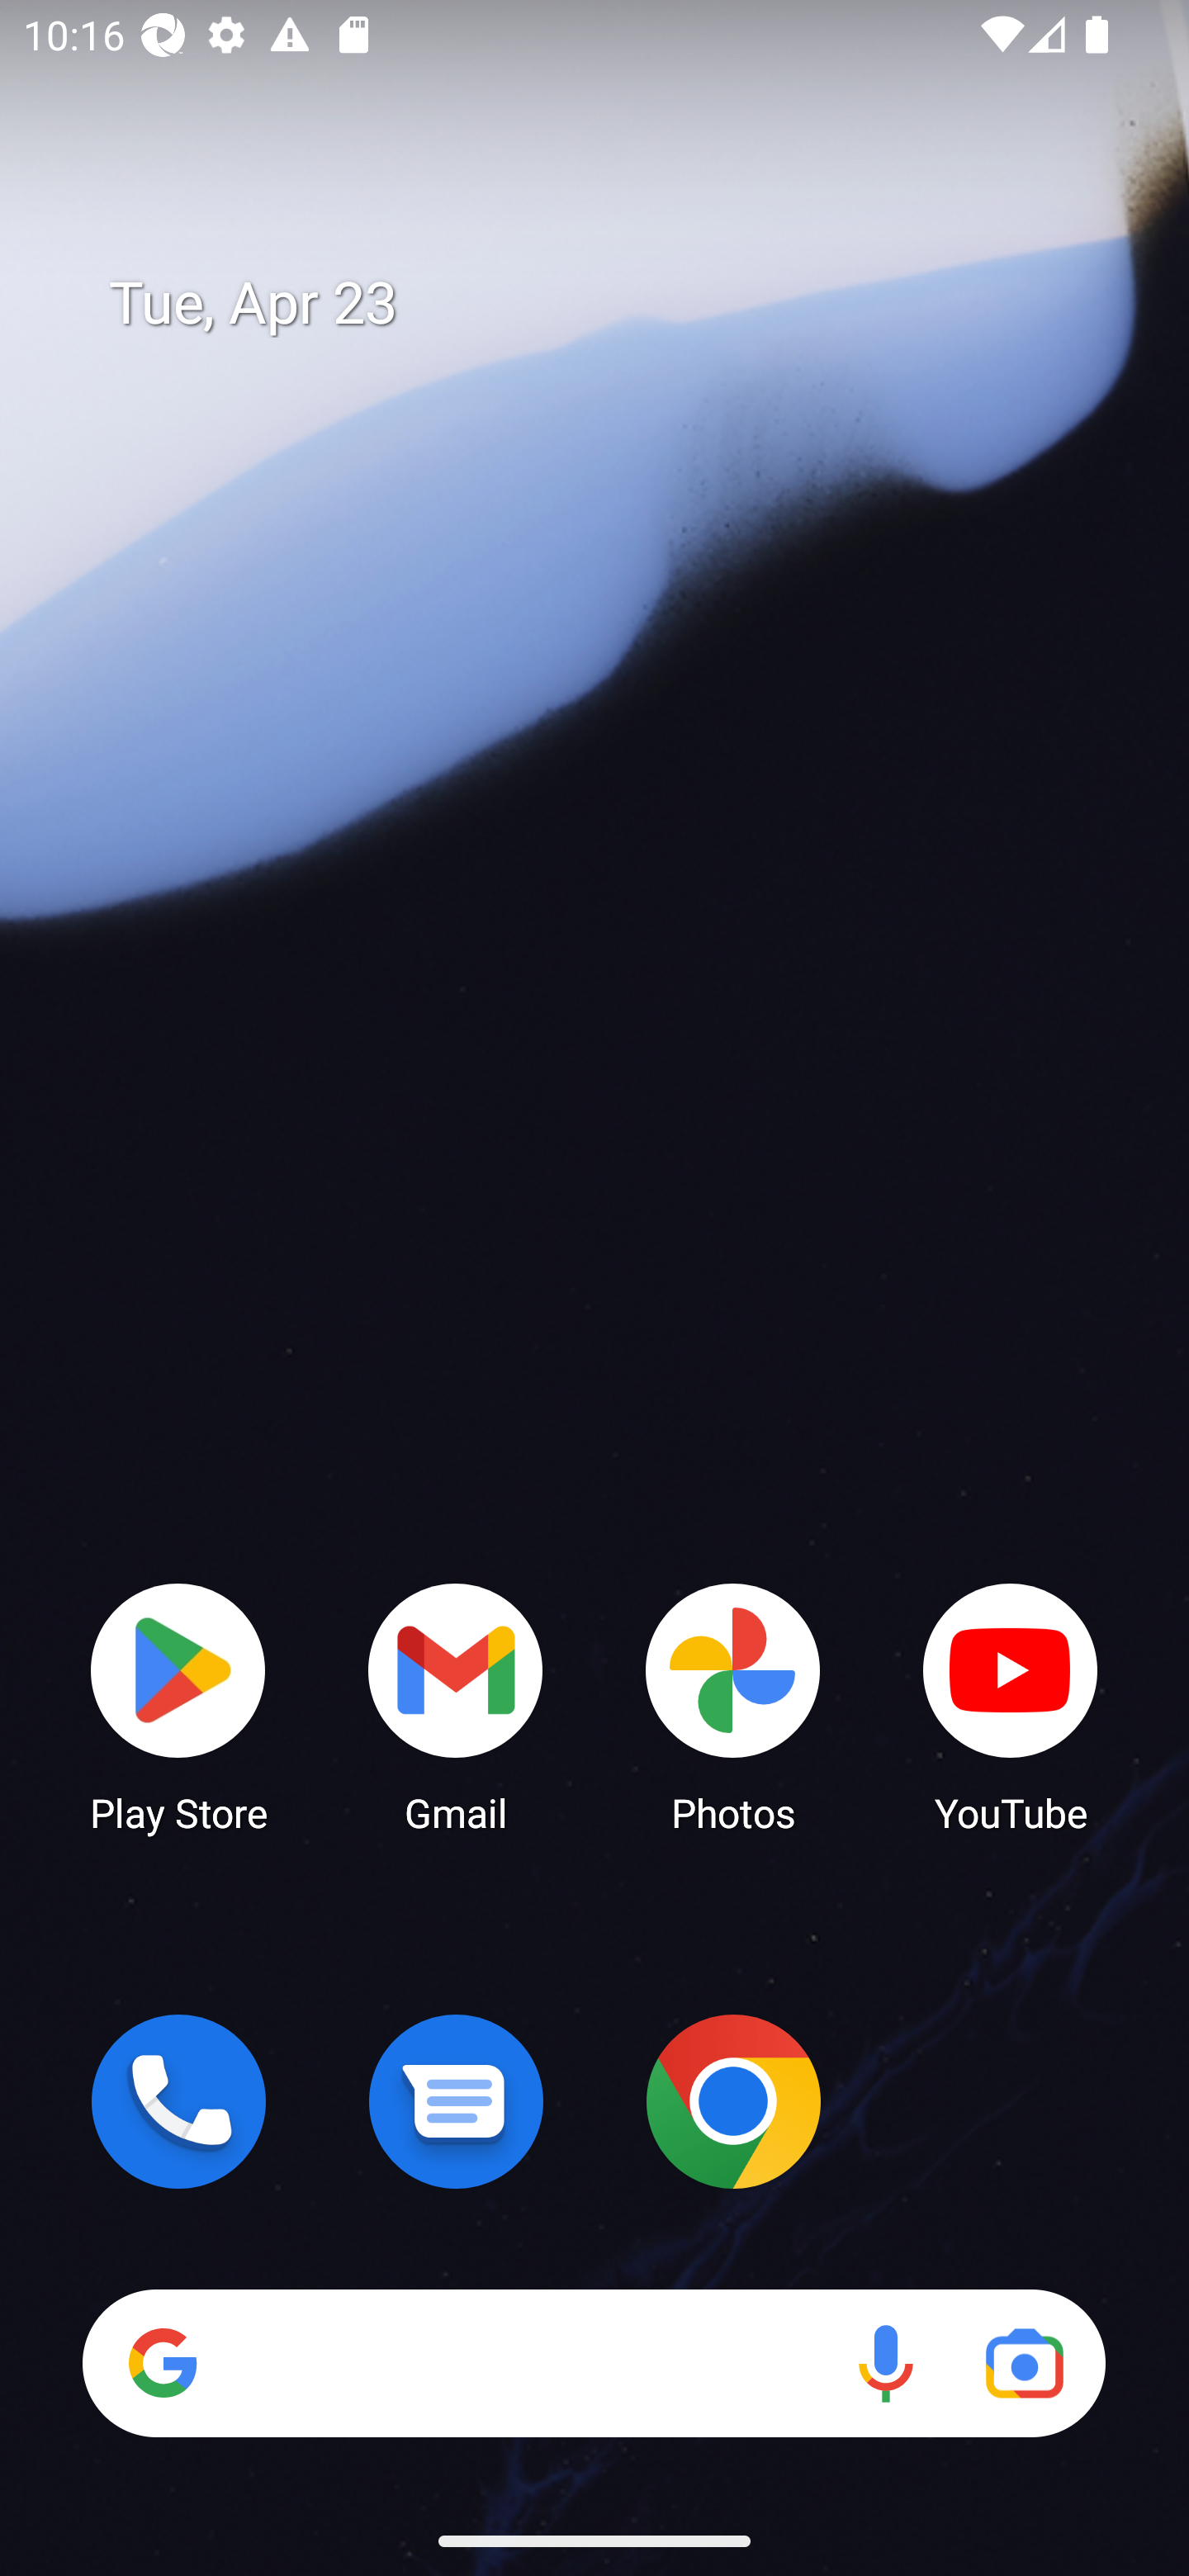  Describe the element at coordinates (594, 2363) in the screenshot. I see `Search Voice search Google Lens` at that location.